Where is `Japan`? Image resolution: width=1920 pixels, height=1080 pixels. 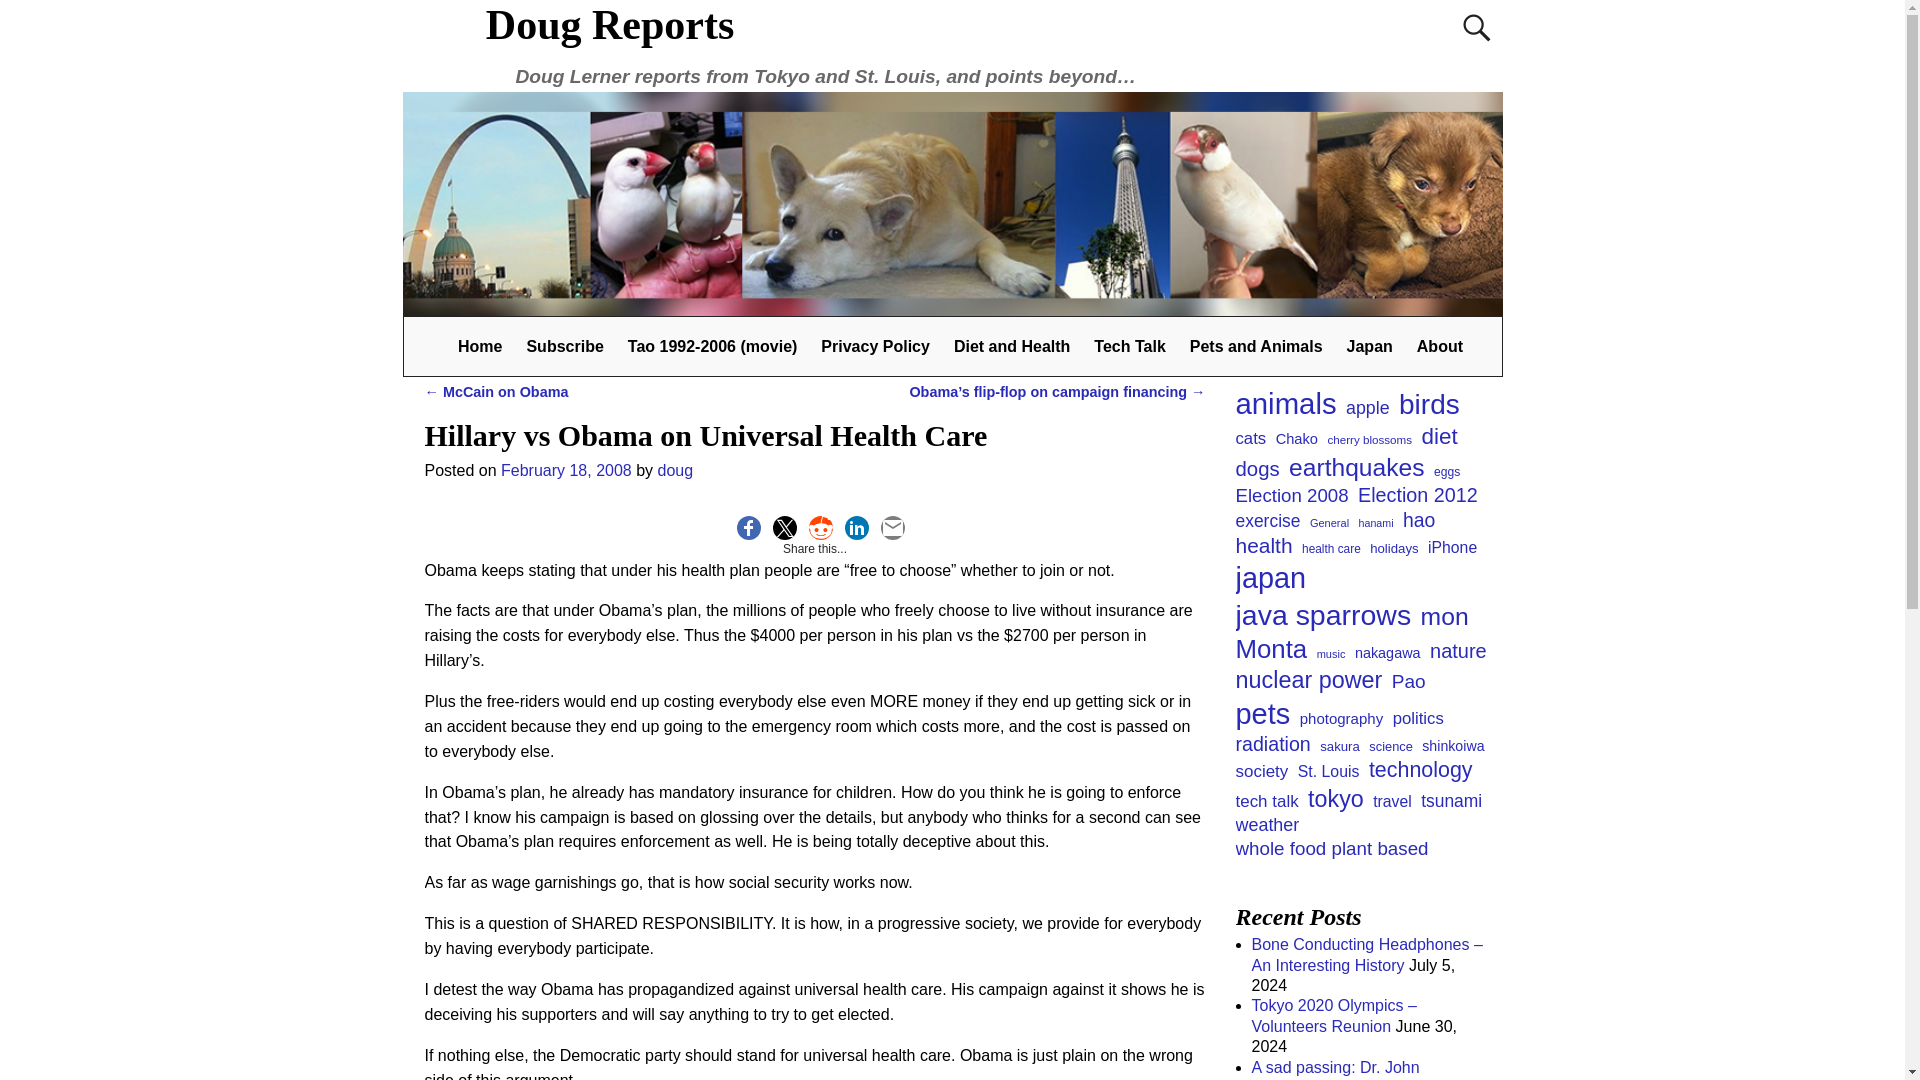
Japan is located at coordinates (1370, 346).